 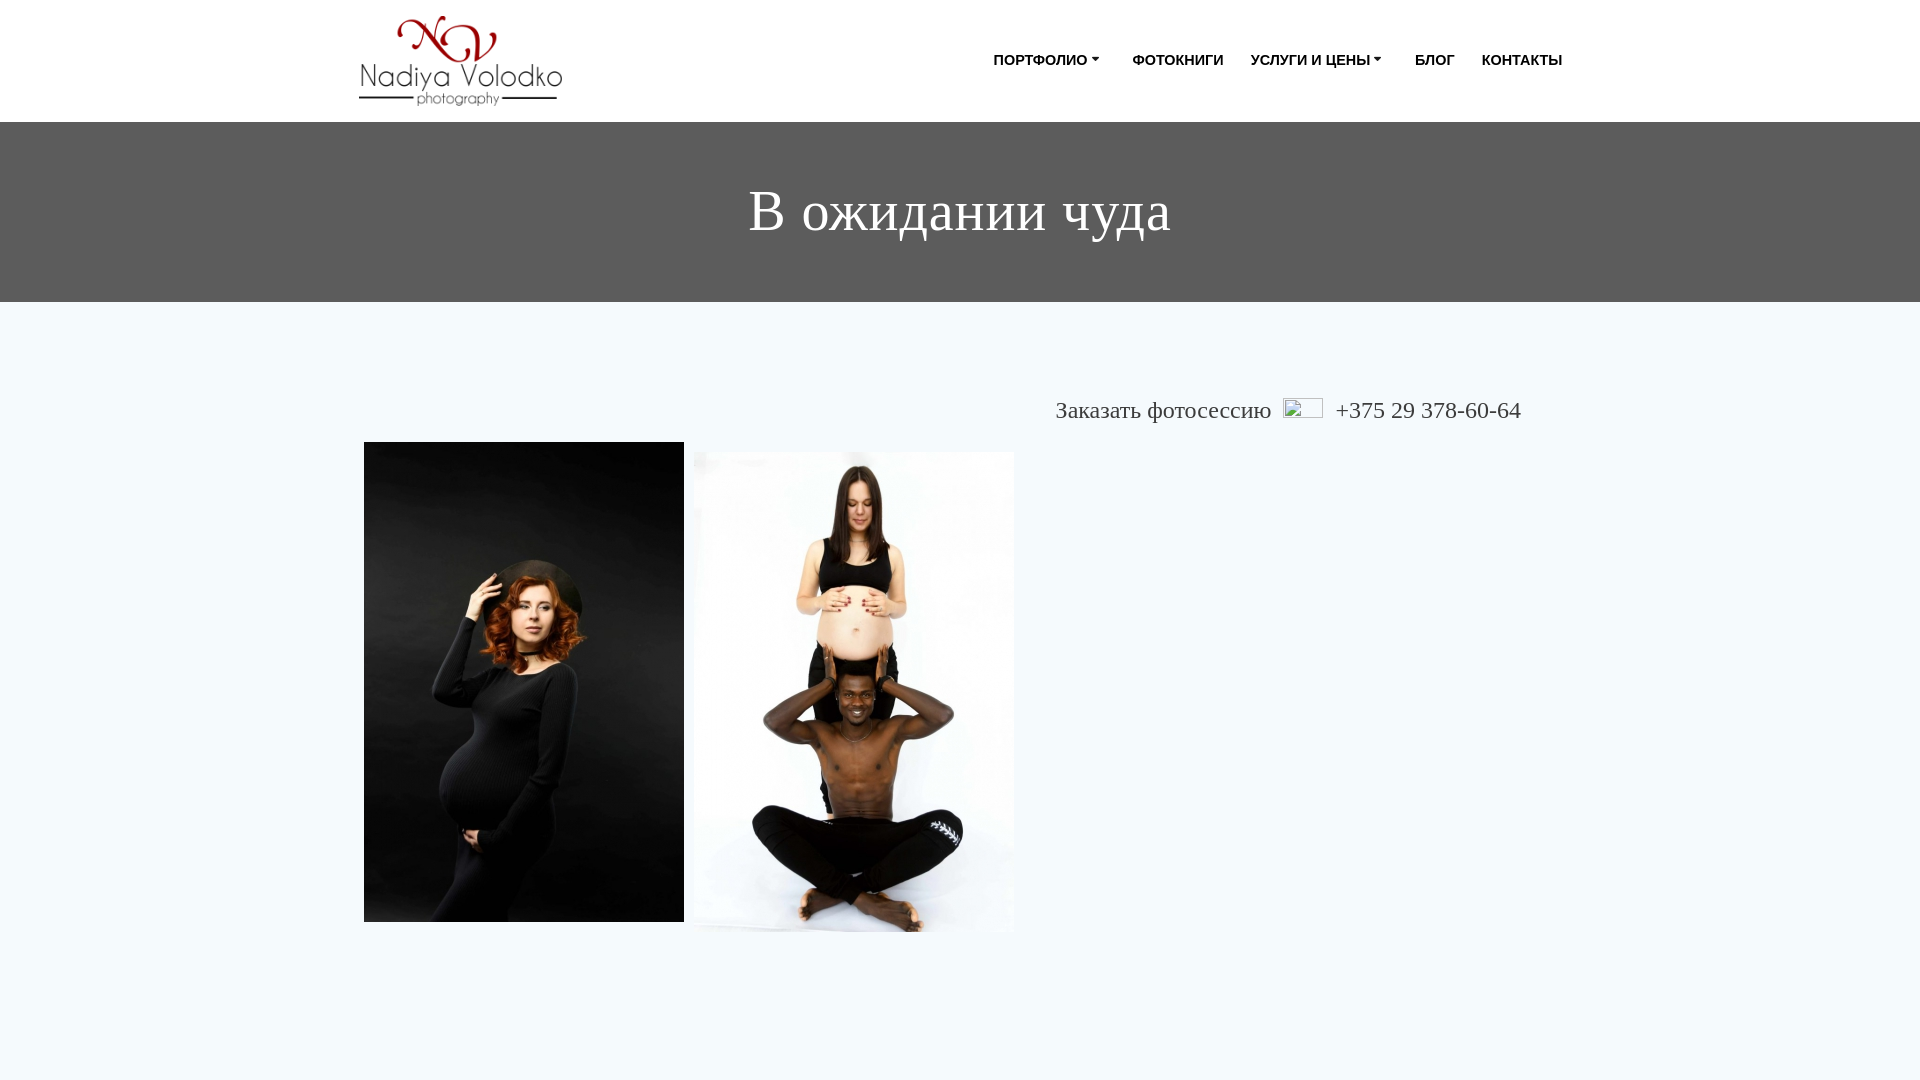 What do you see at coordinates (1024, 786) in the screenshot?
I see `17.10.20-92` at bounding box center [1024, 786].